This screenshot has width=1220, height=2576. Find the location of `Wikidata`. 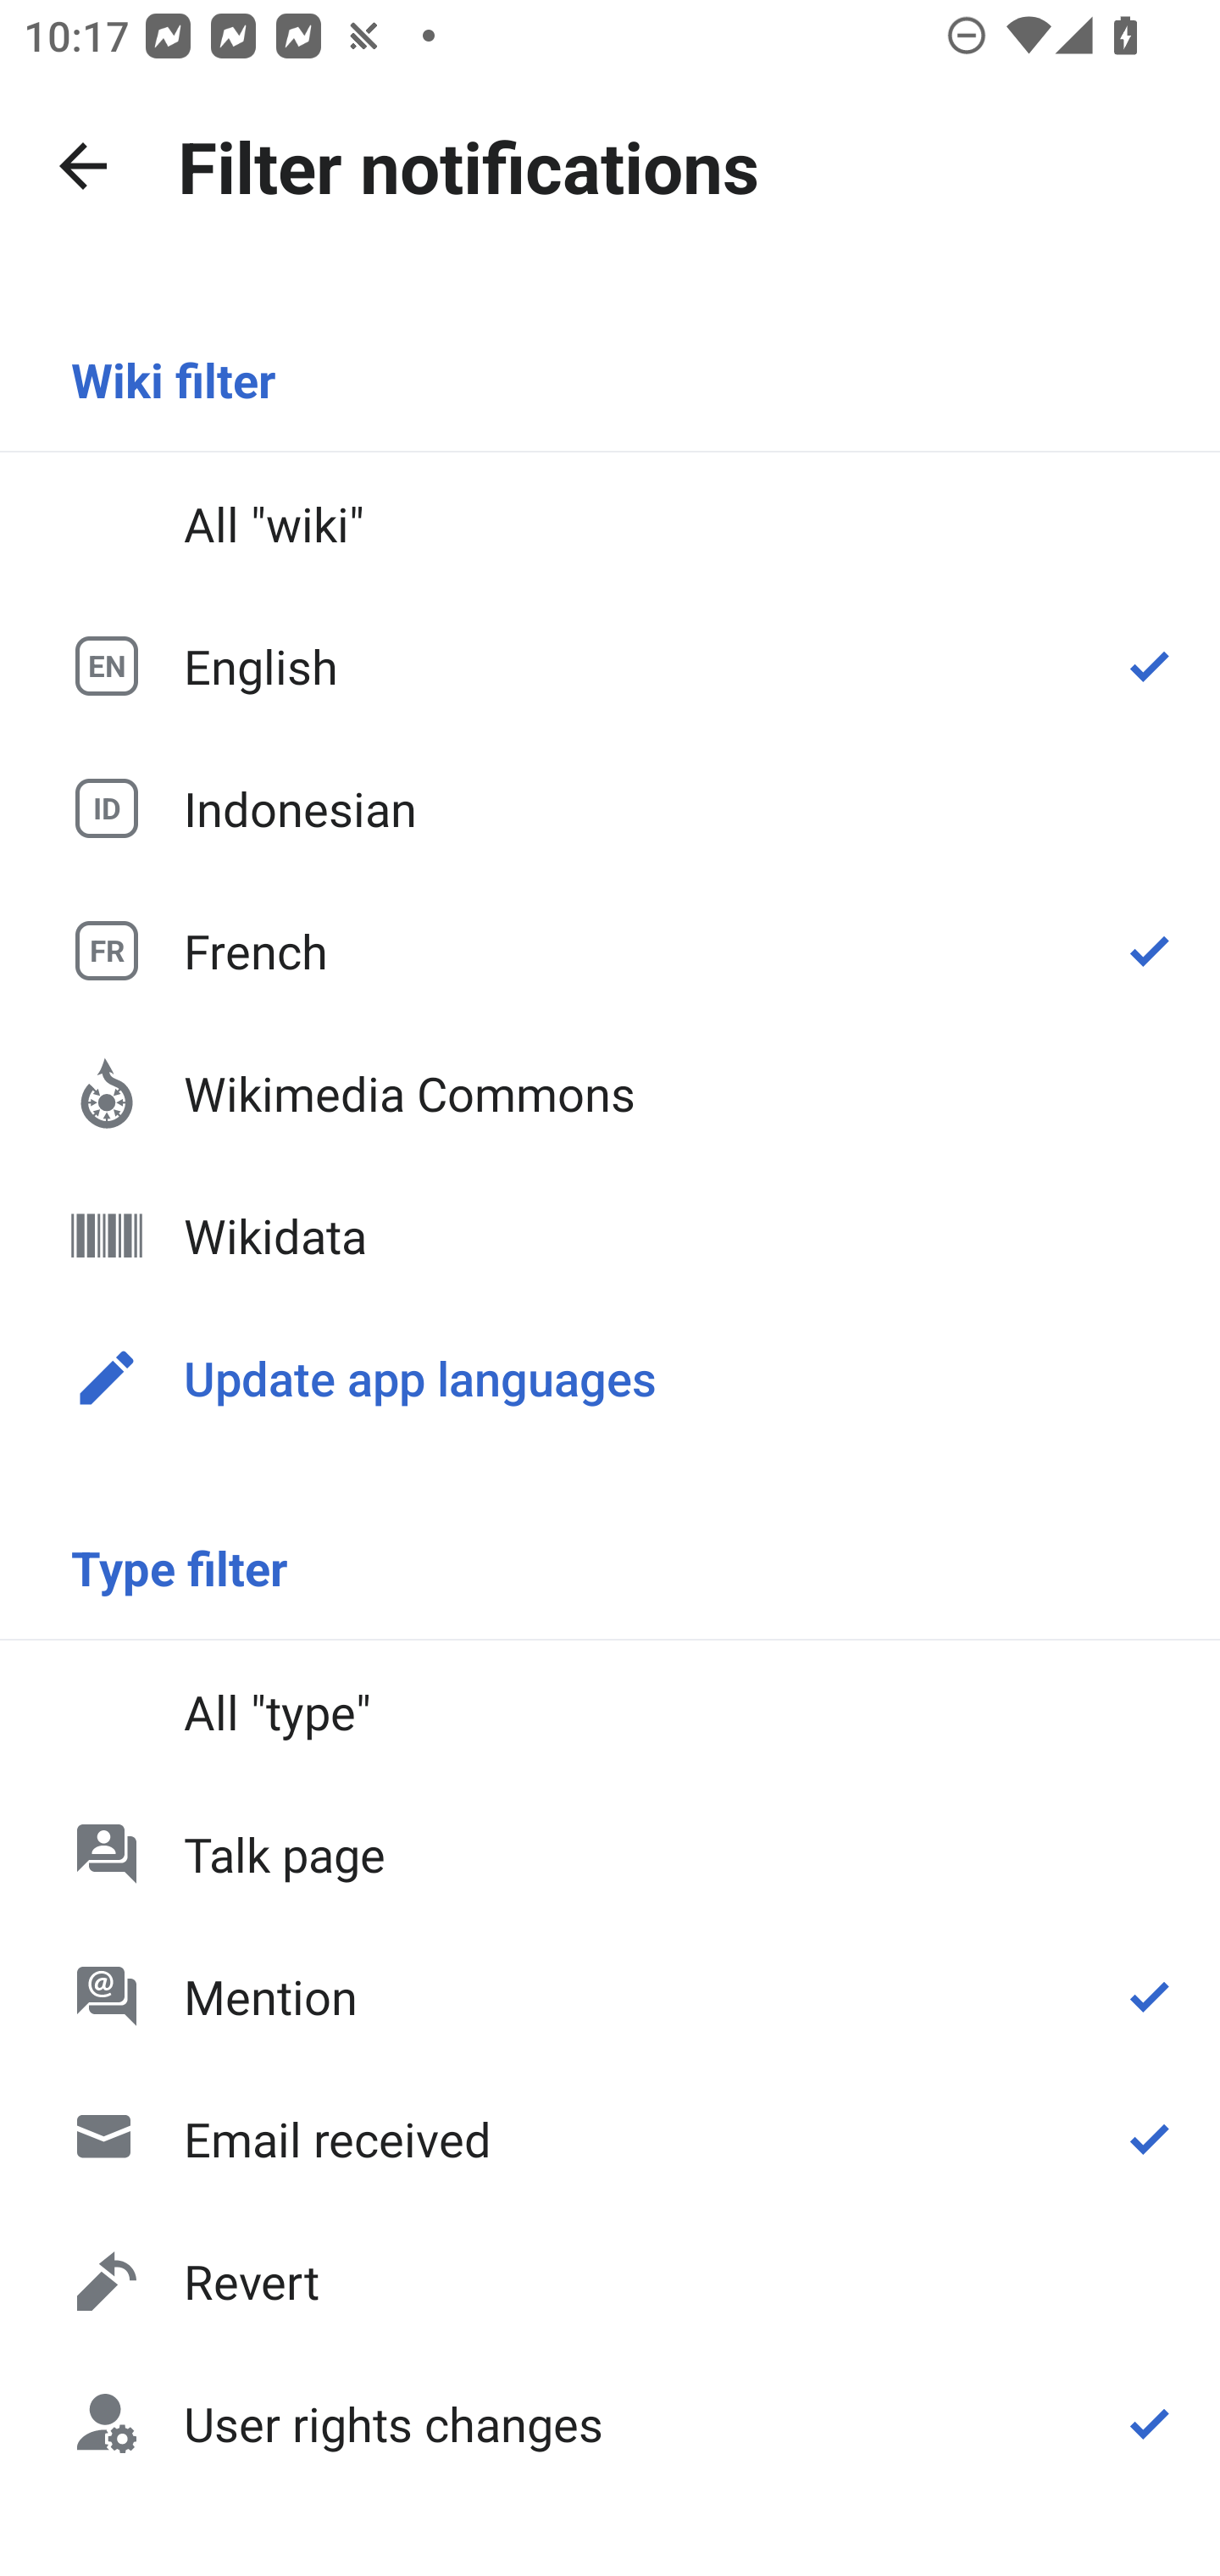

Wikidata is located at coordinates (610, 1235).